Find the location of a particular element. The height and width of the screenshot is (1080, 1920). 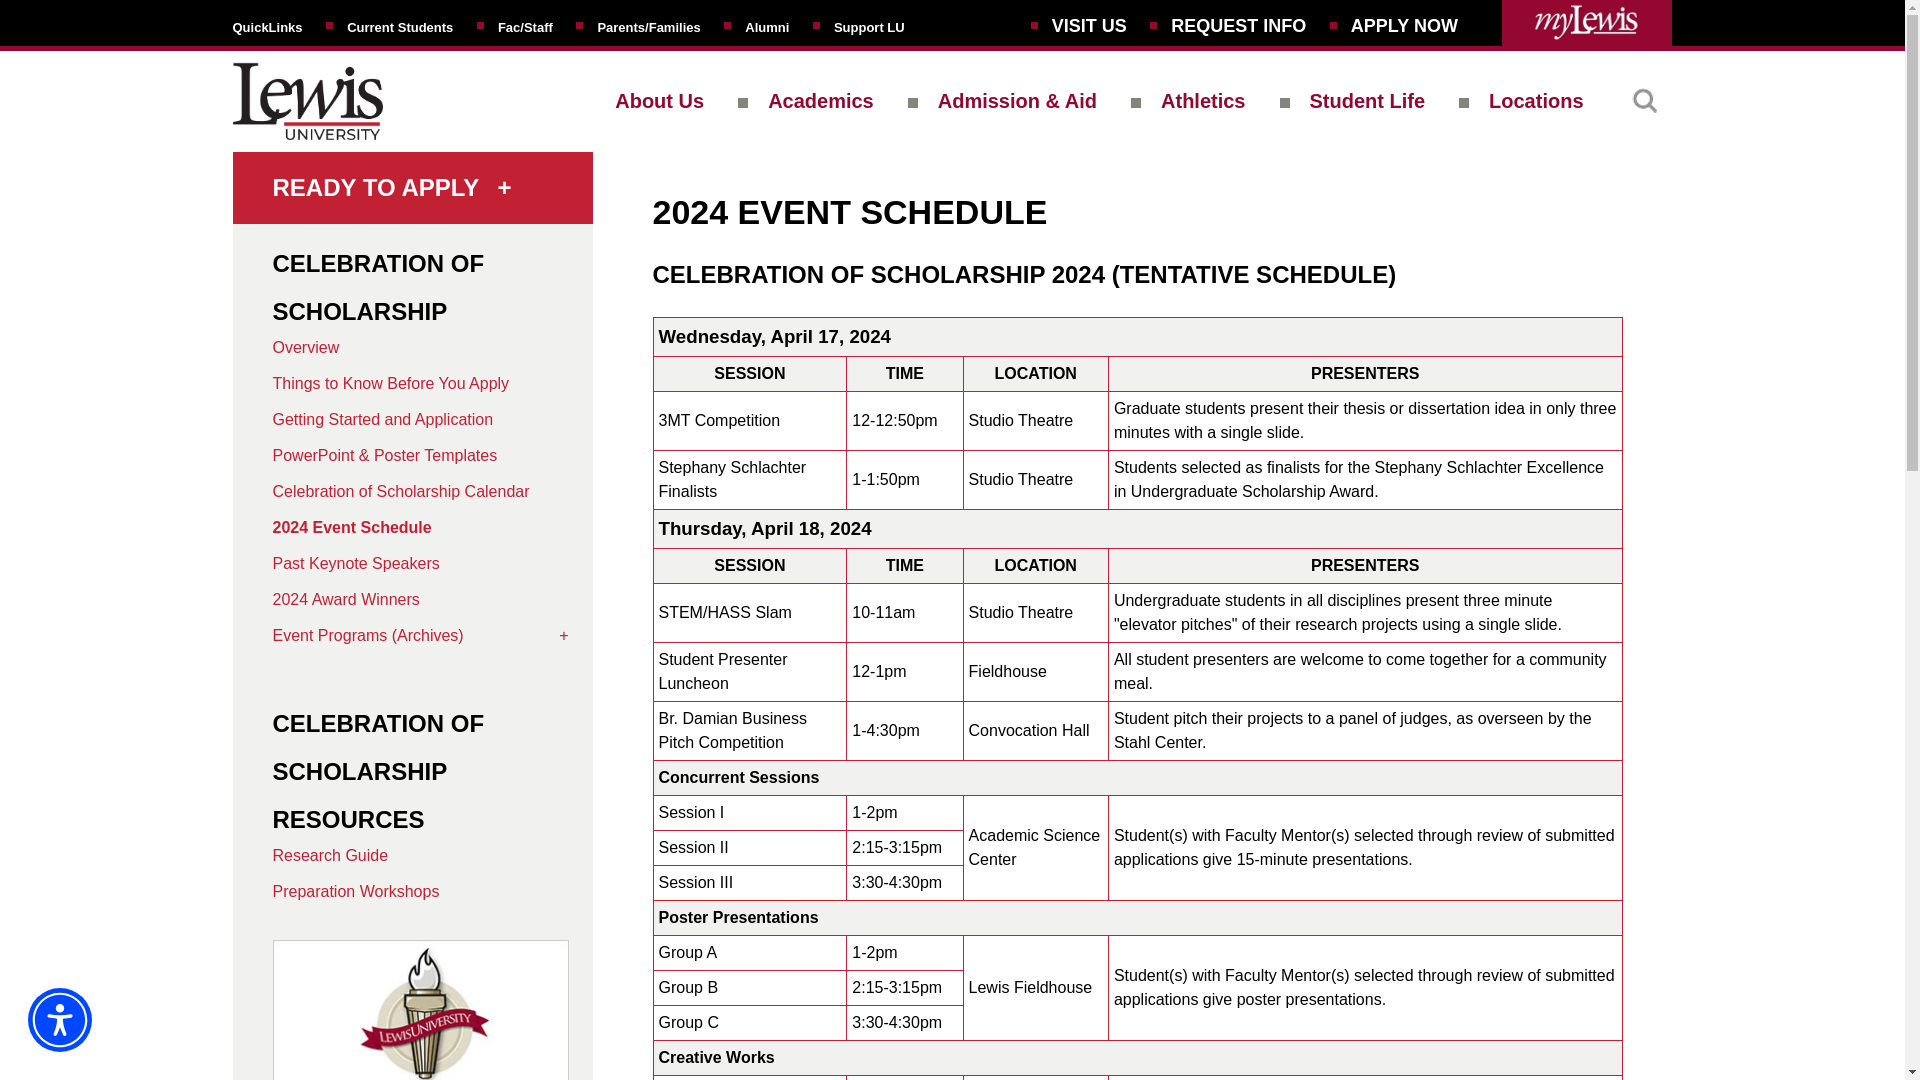

VISIT US is located at coordinates (1090, 26).